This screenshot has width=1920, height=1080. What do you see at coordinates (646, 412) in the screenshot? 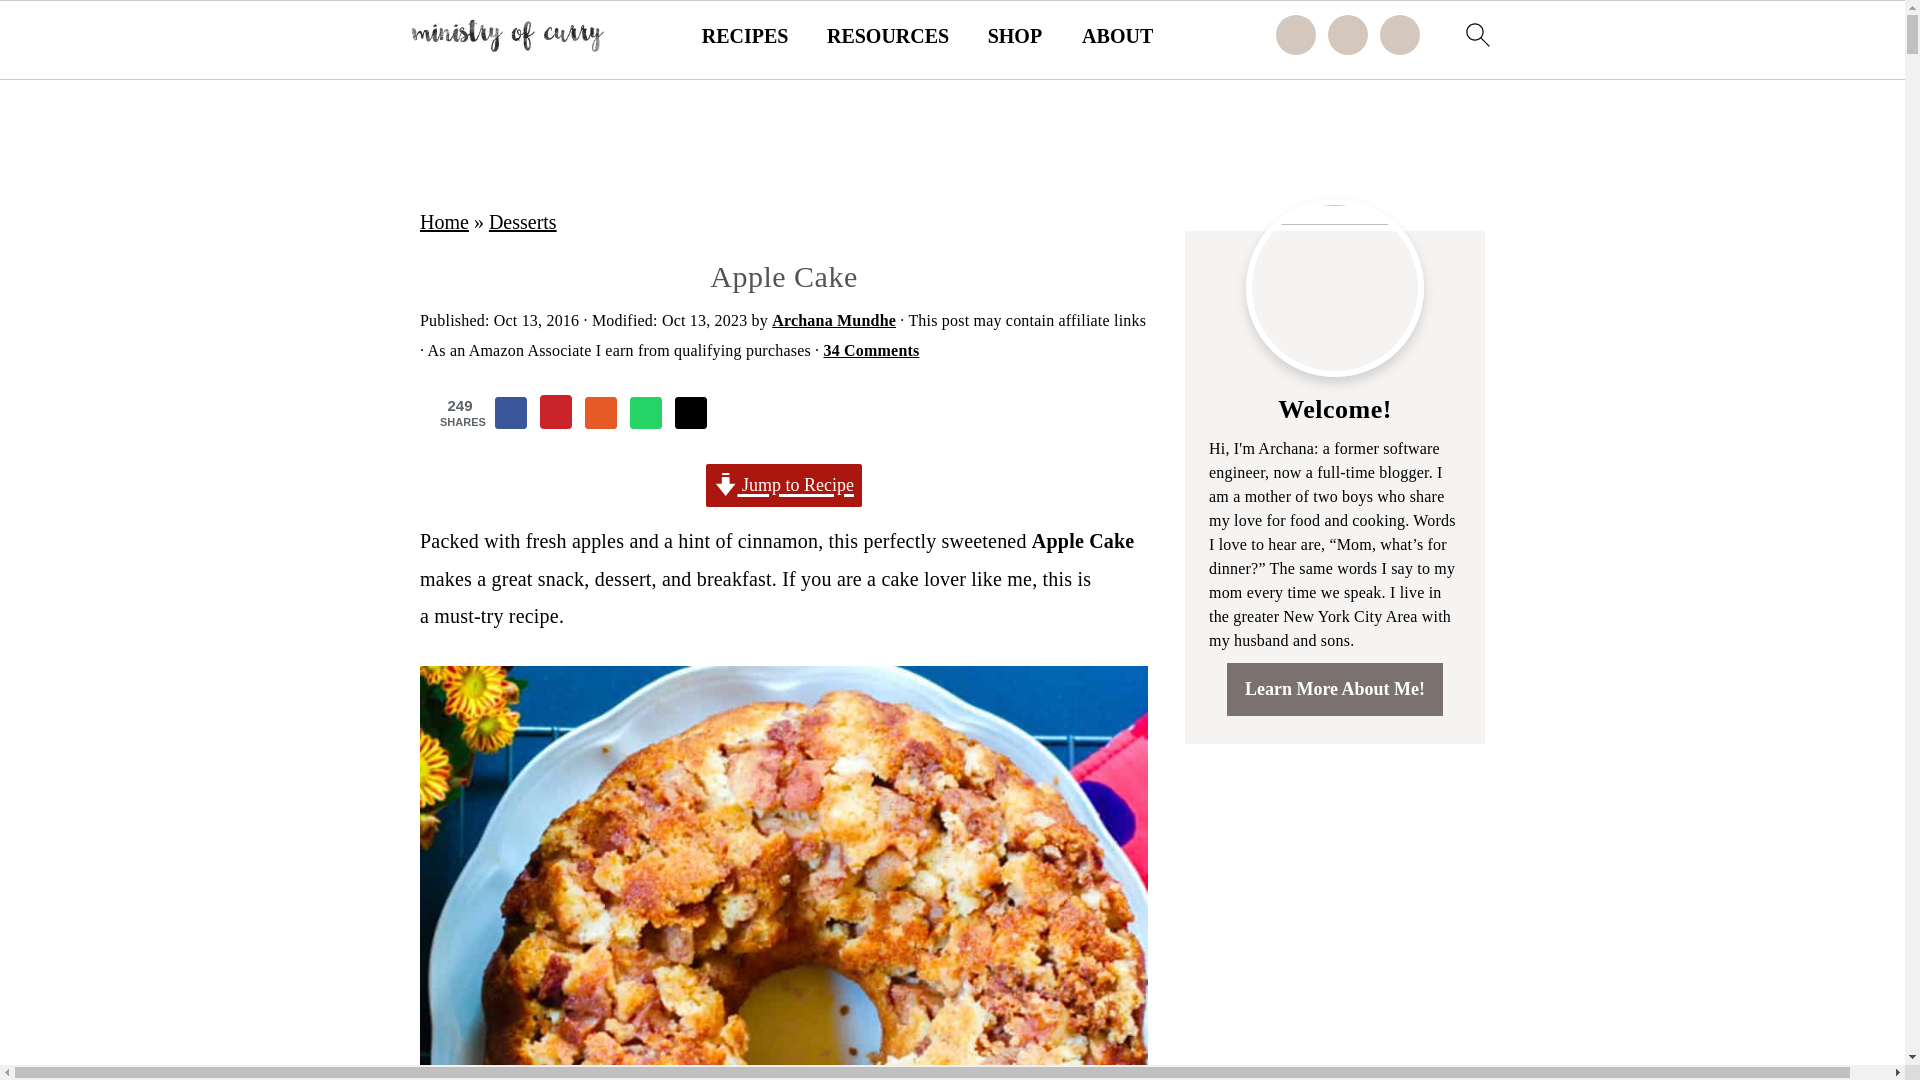
I see `Share on WhatsApp` at bounding box center [646, 412].